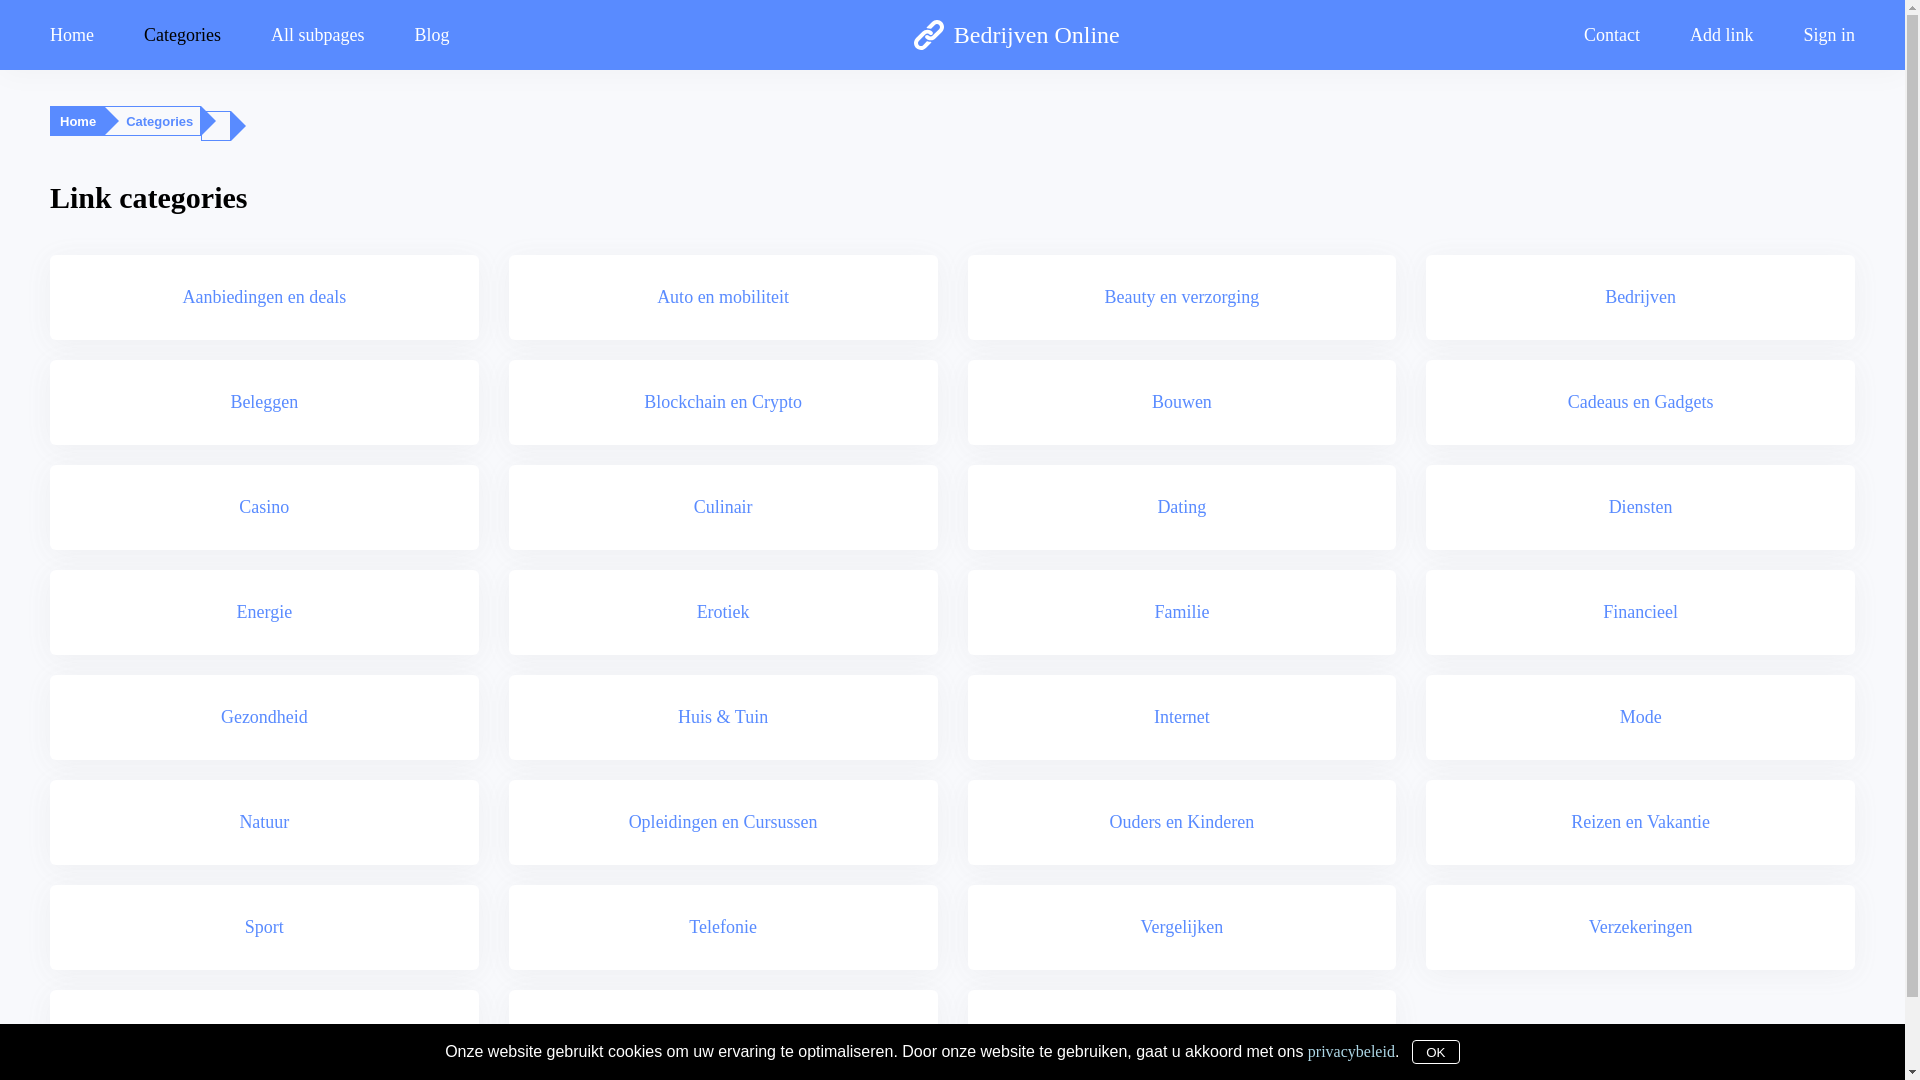 Image resolution: width=1920 pixels, height=1080 pixels. Describe the element at coordinates (264, 716) in the screenshot. I see `Gezondheid` at that location.